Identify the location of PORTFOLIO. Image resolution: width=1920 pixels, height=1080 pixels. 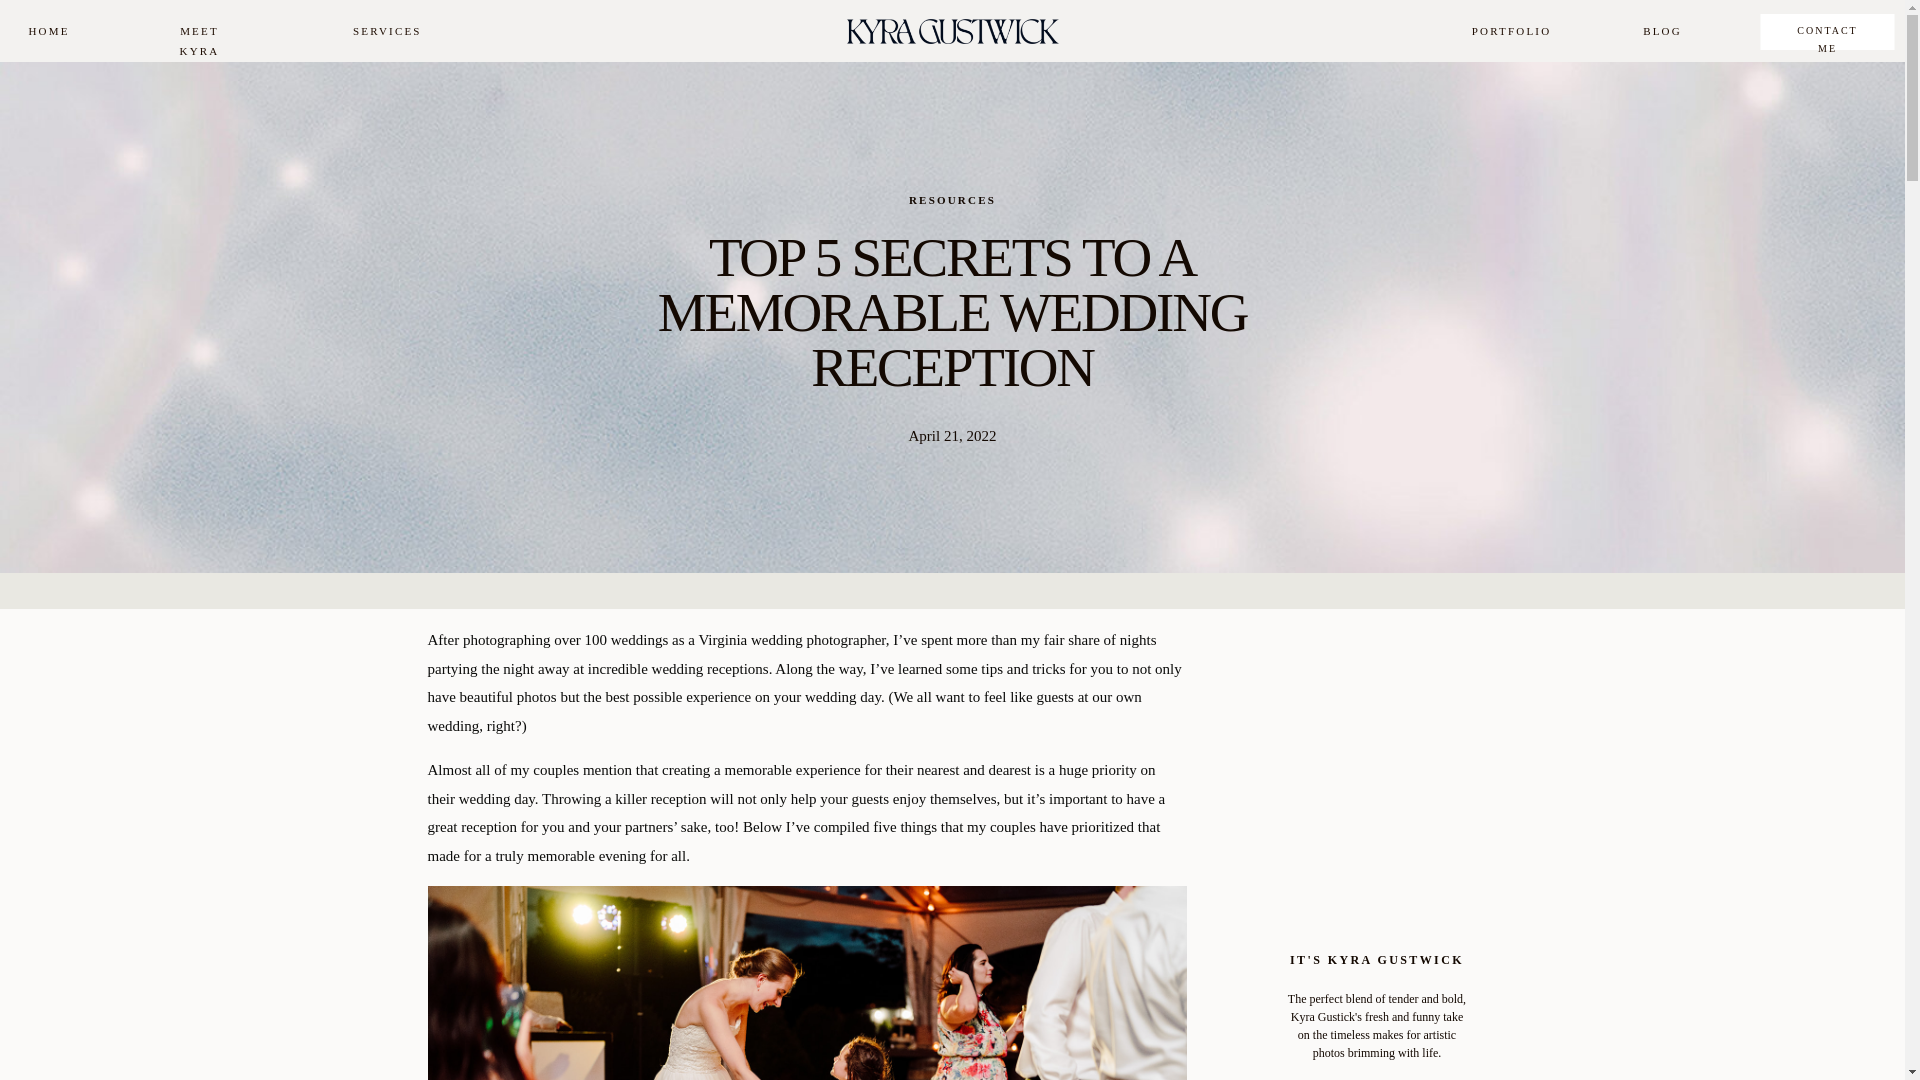
(1510, 31).